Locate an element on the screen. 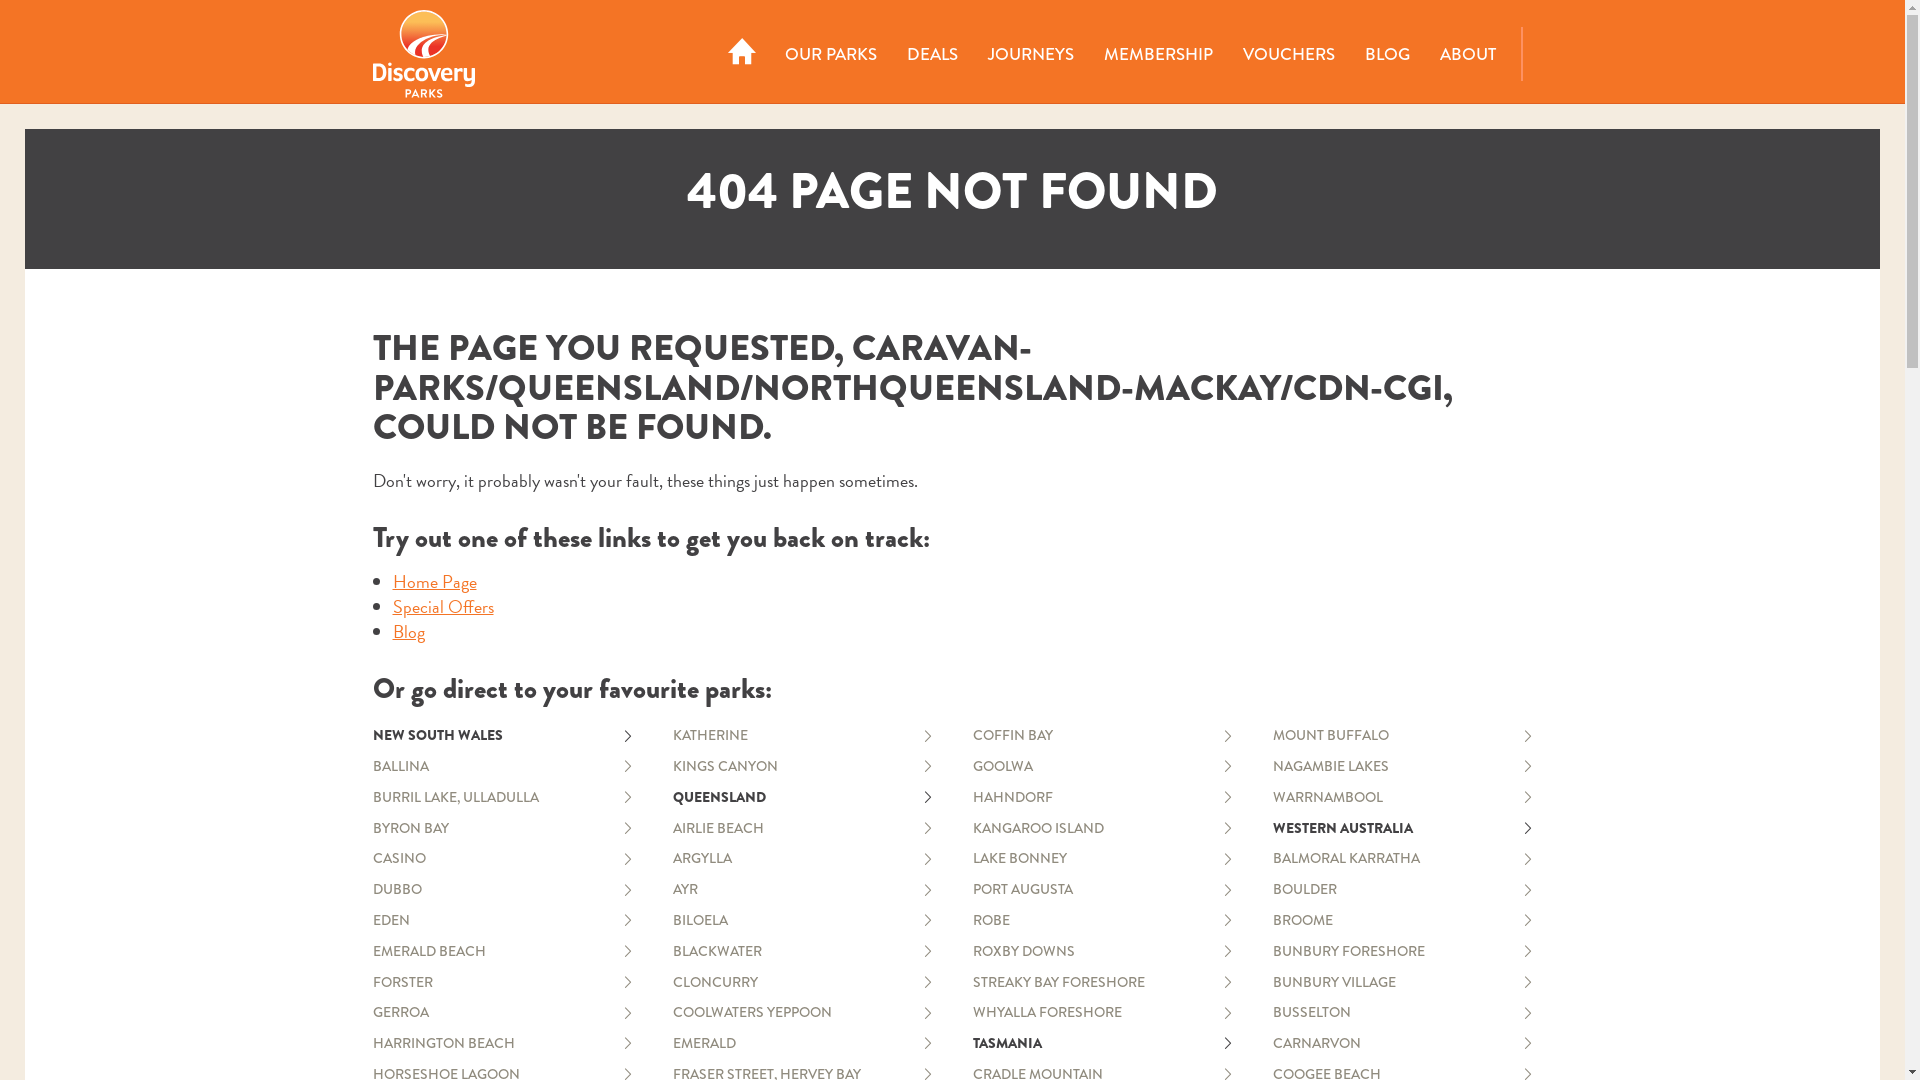  EDEN is located at coordinates (502, 920).